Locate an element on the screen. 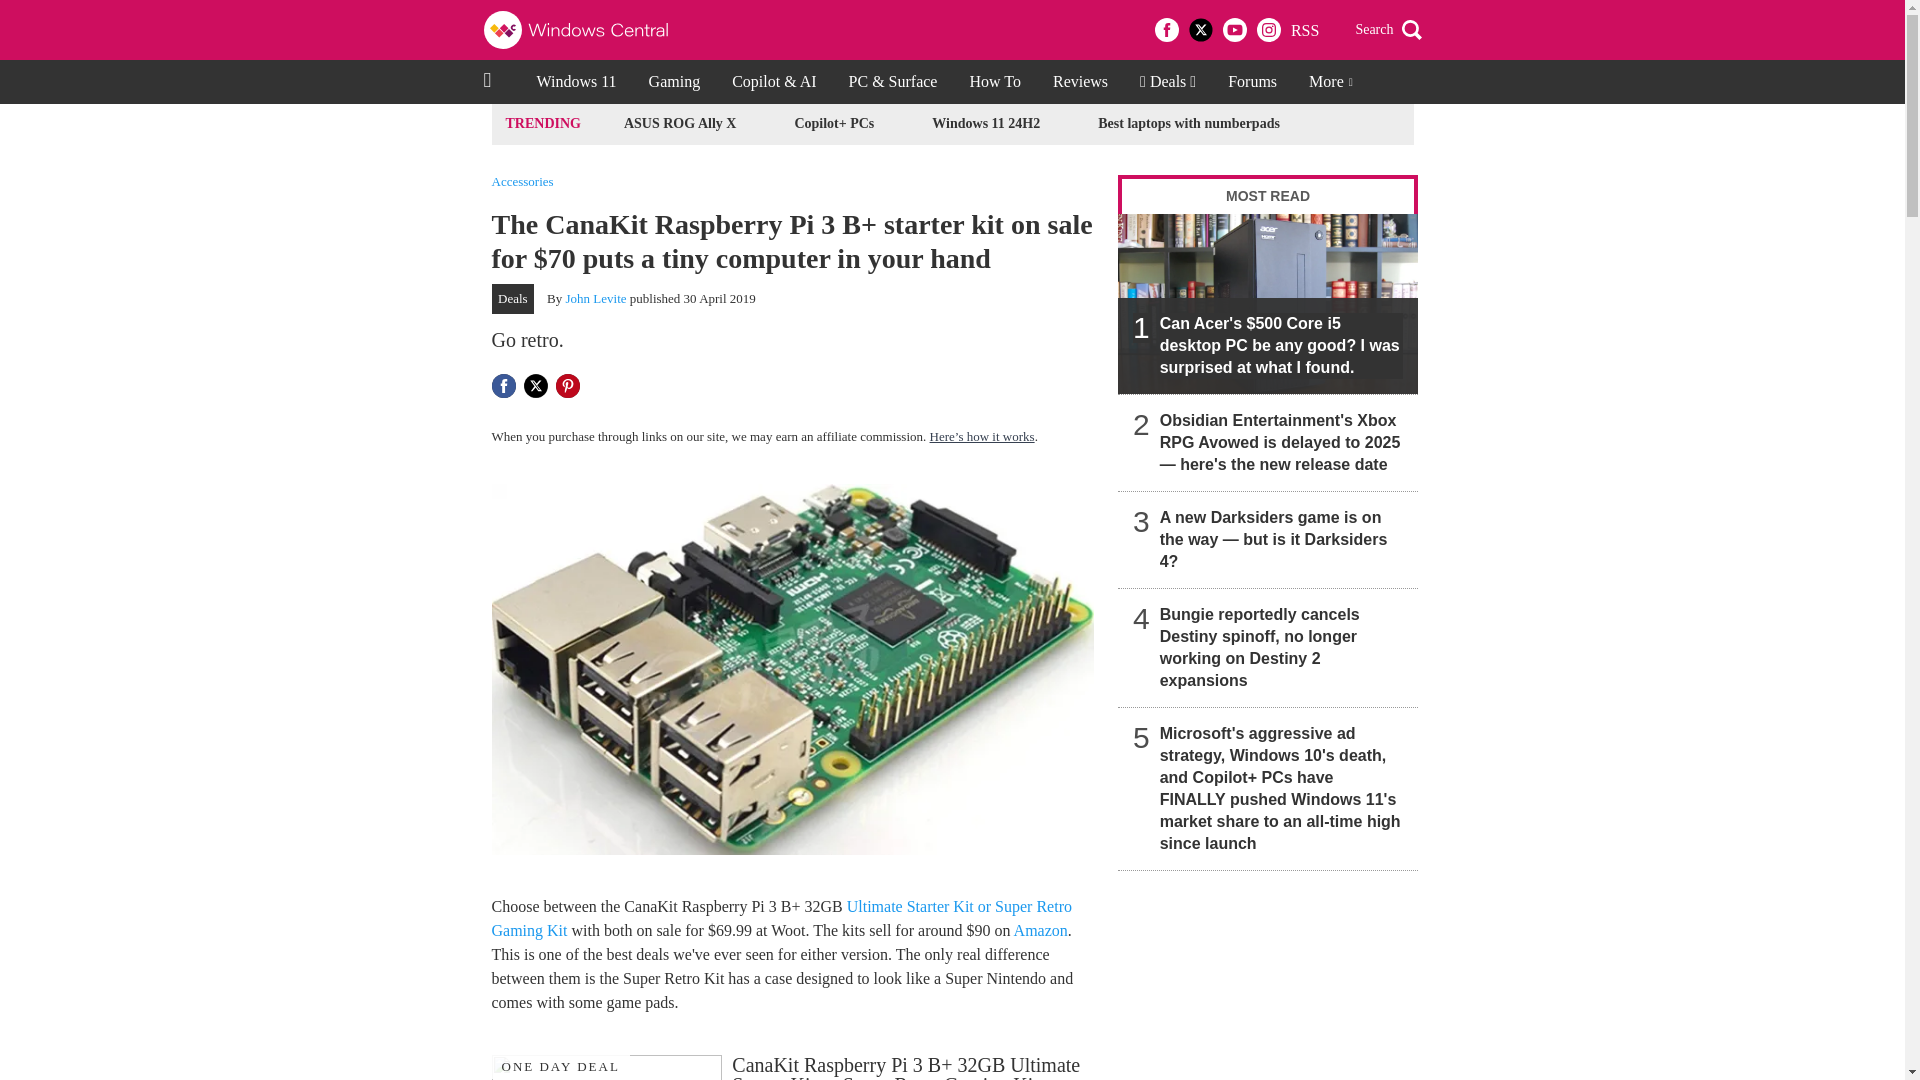 The height and width of the screenshot is (1080, 1920). RSS is located at coordinates (1304, 30).